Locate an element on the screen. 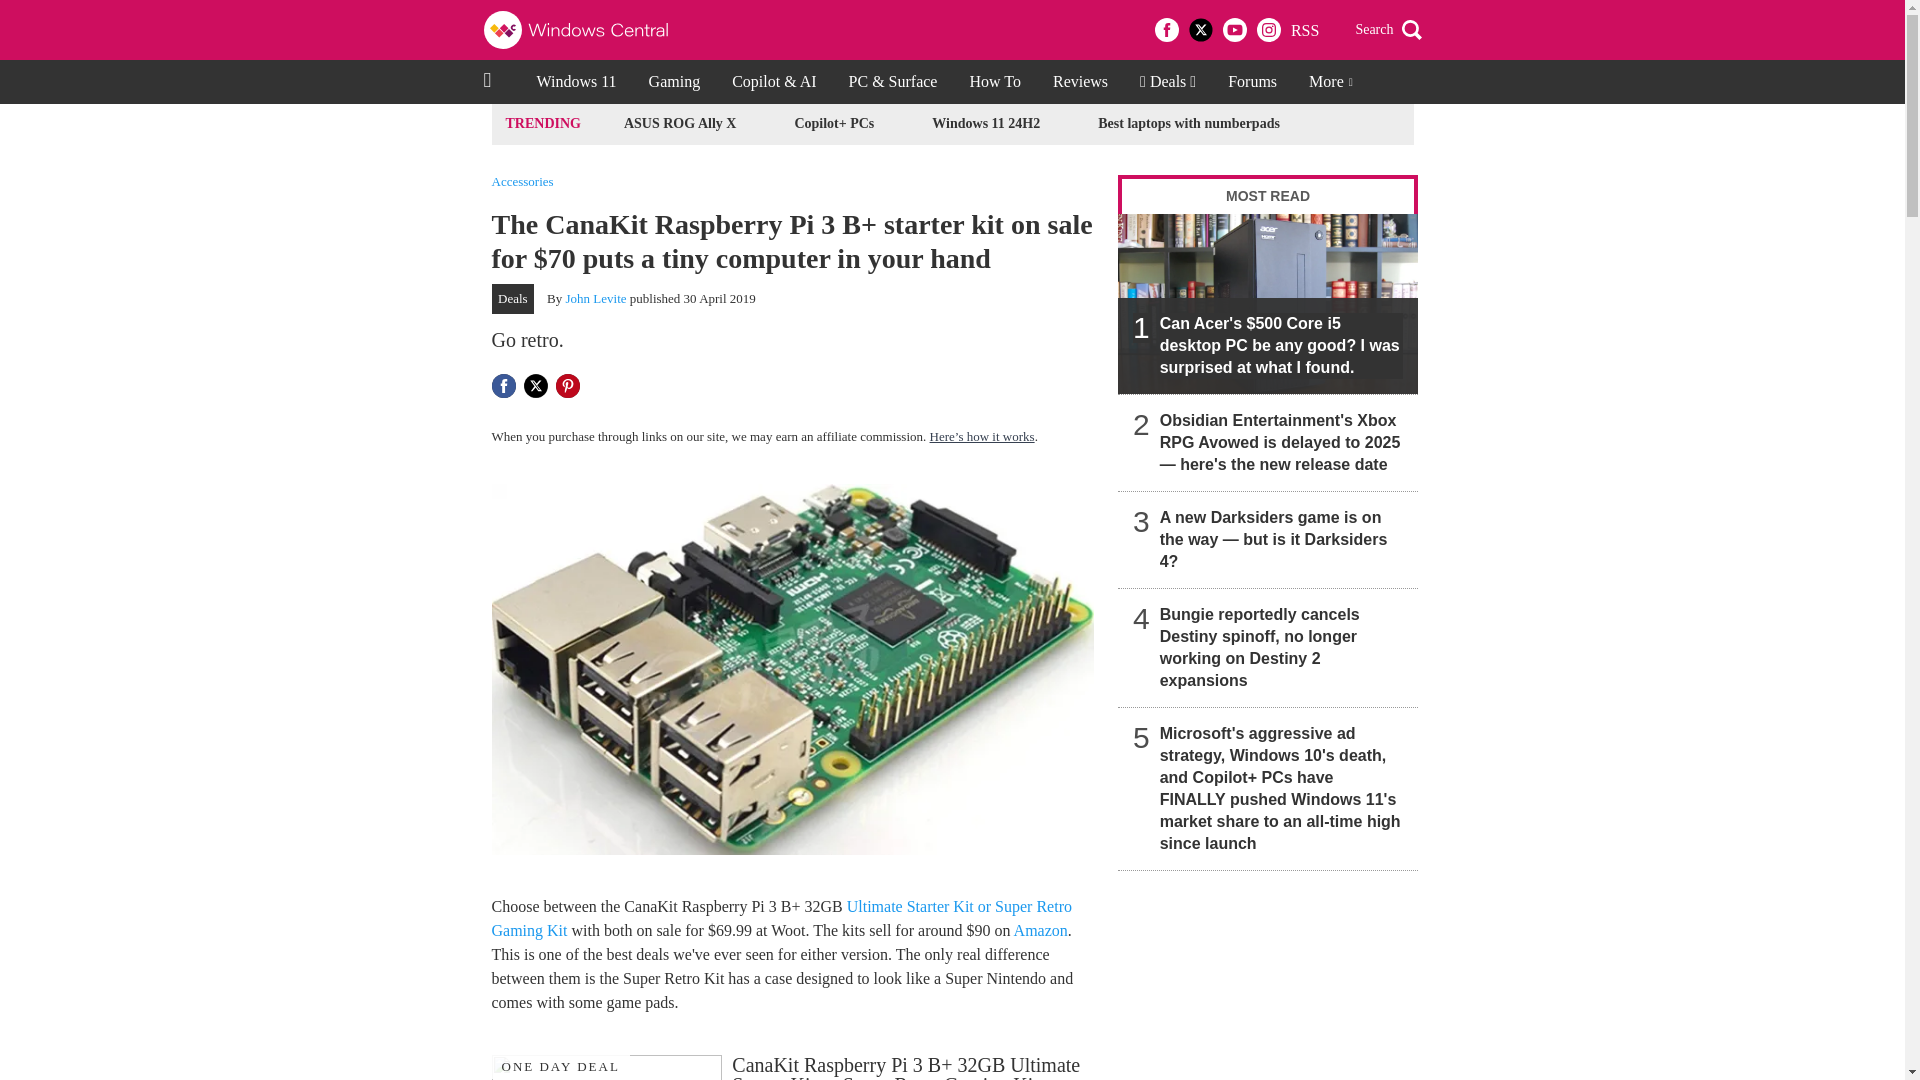 The height and width of the screenshot is (1080, 1920). RSS is located at coordinates (1304, 30).